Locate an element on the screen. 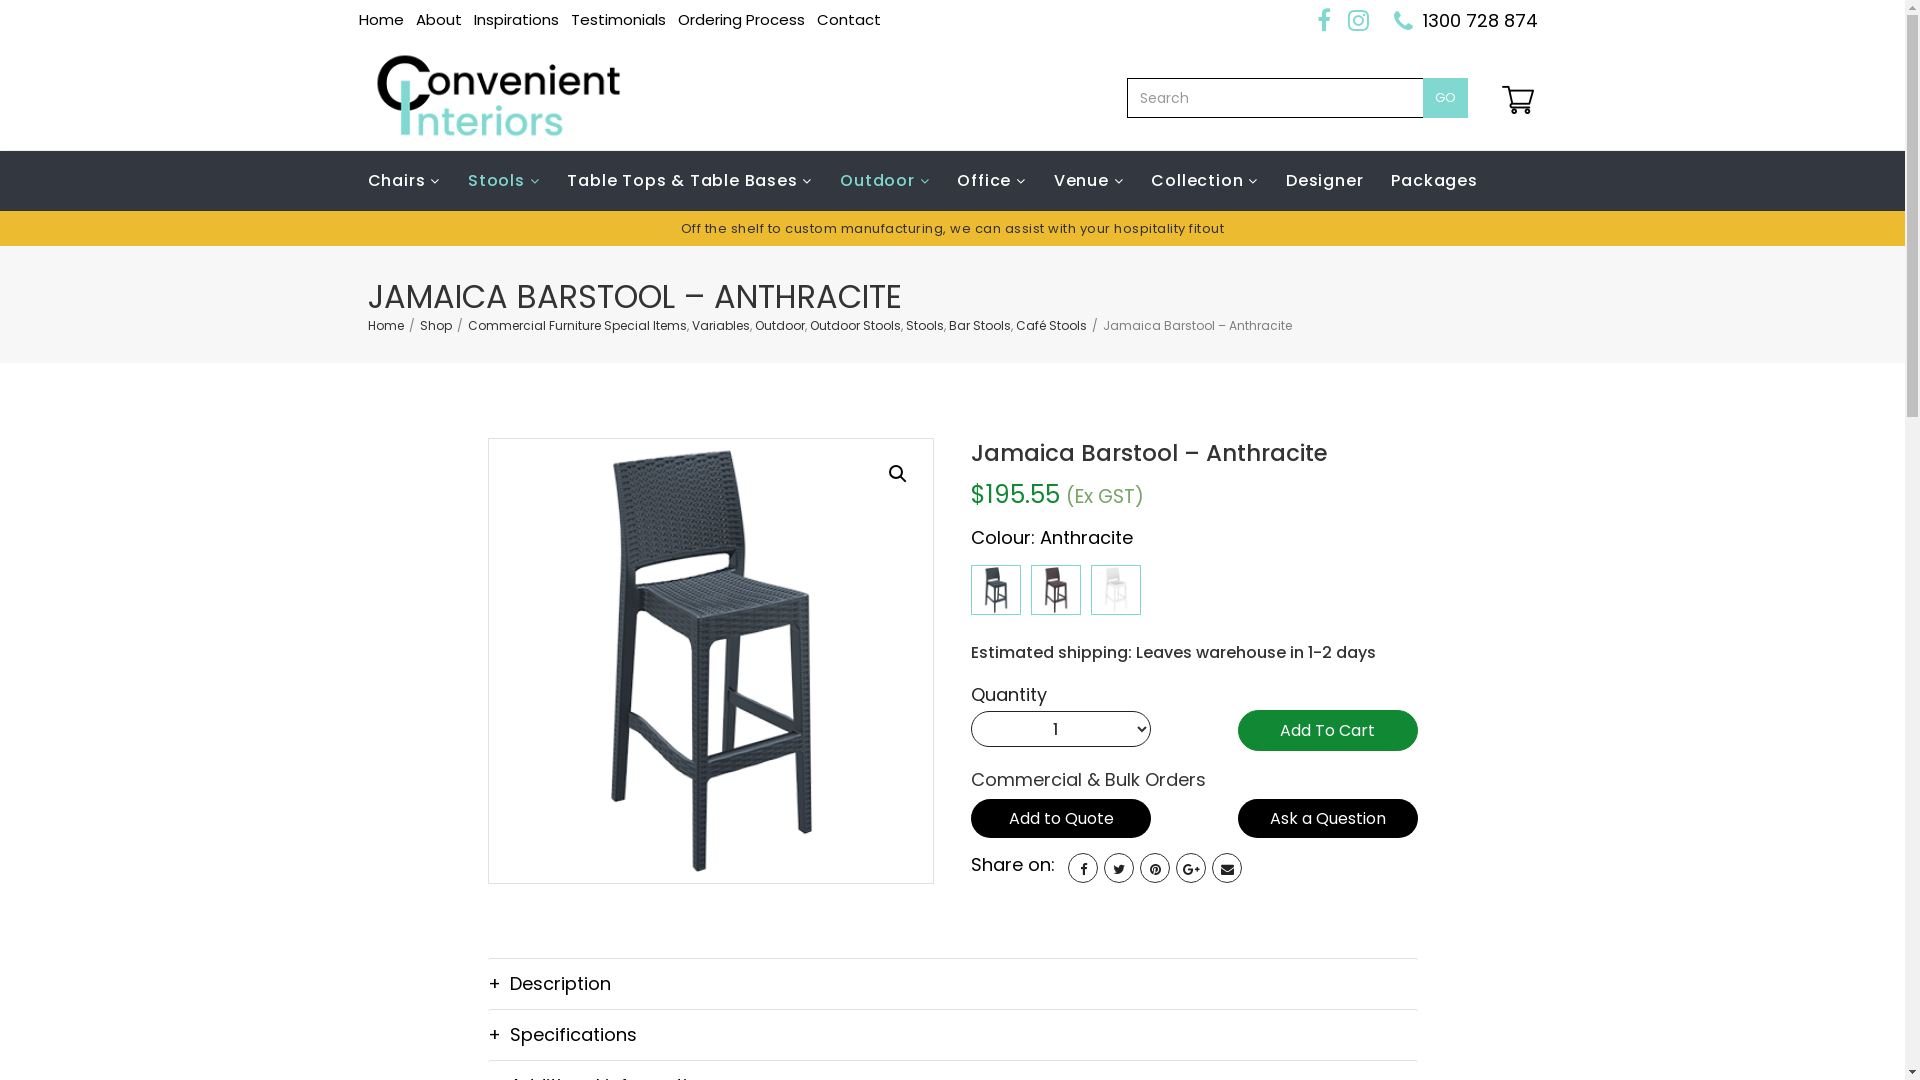  Variables is located at coordinates (721, 326).